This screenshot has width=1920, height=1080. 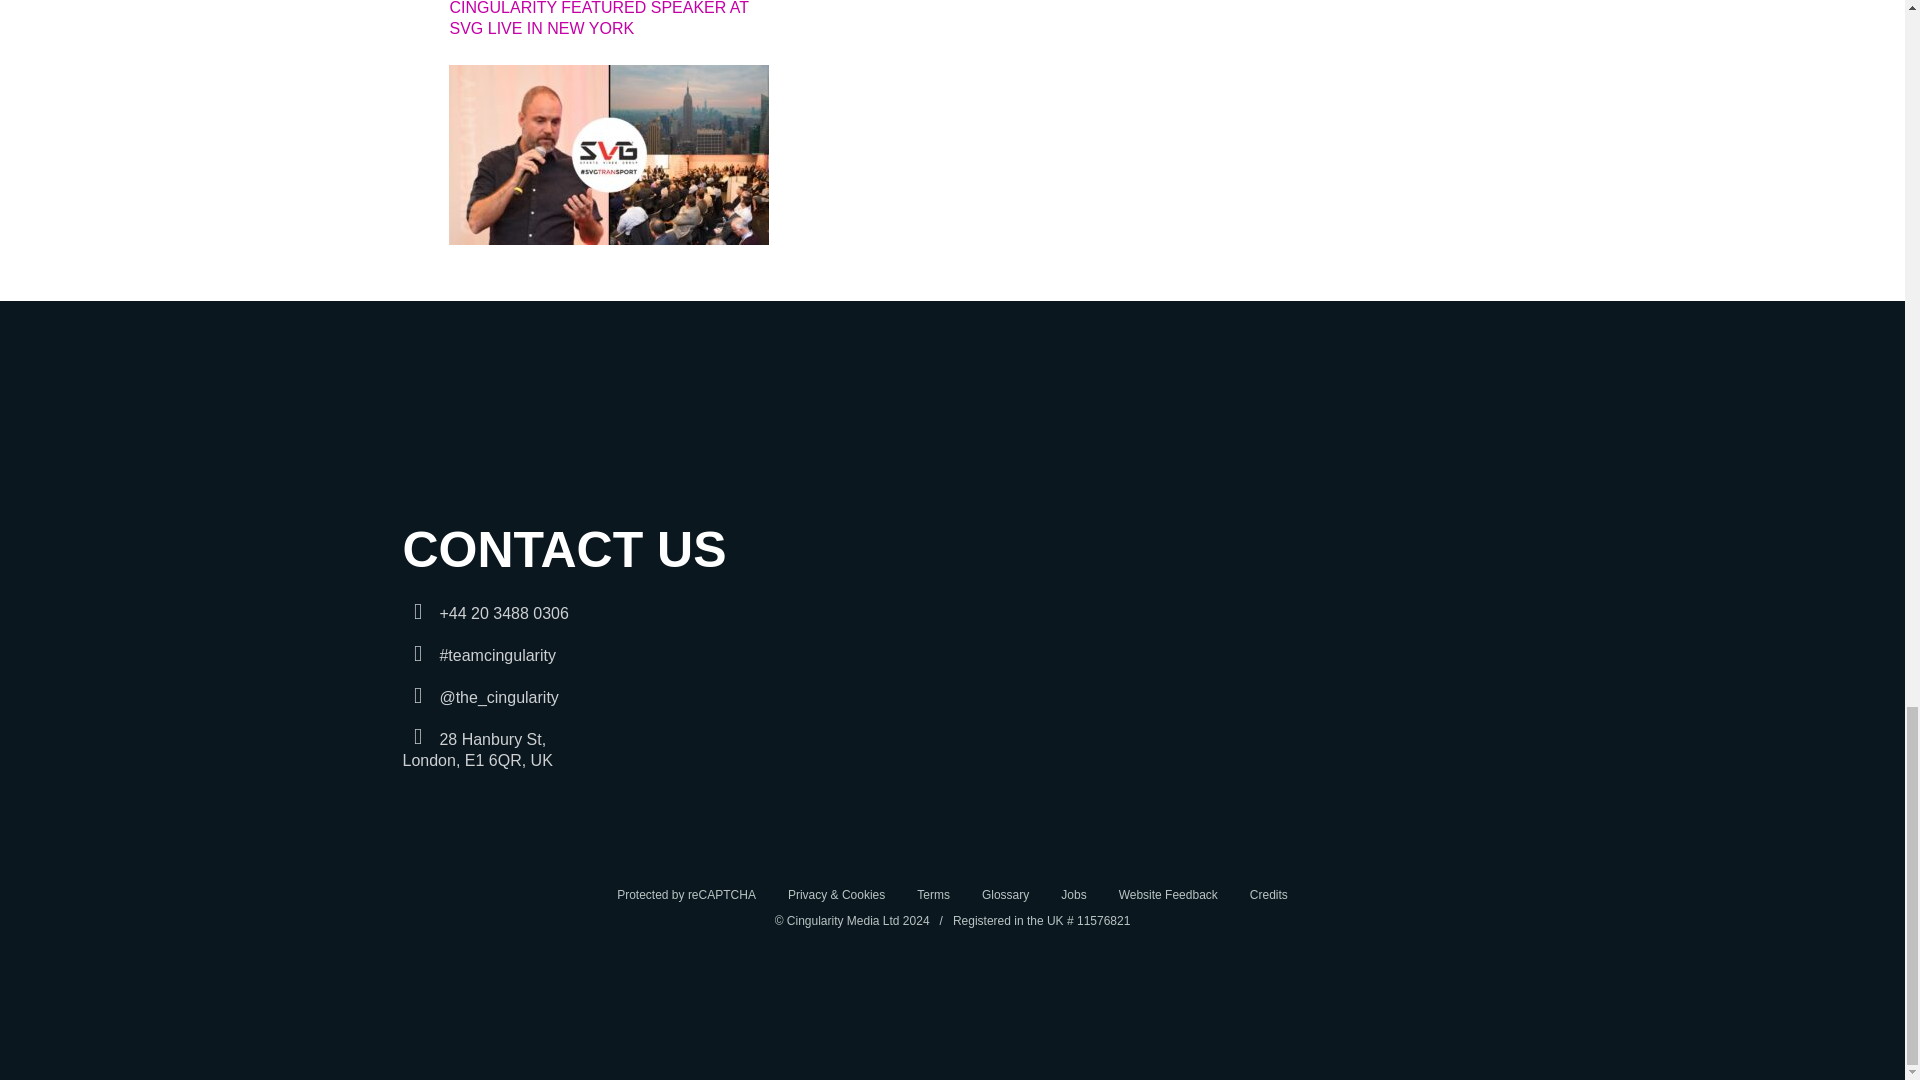 I want to click on Terms, so click(x=939, y=894).